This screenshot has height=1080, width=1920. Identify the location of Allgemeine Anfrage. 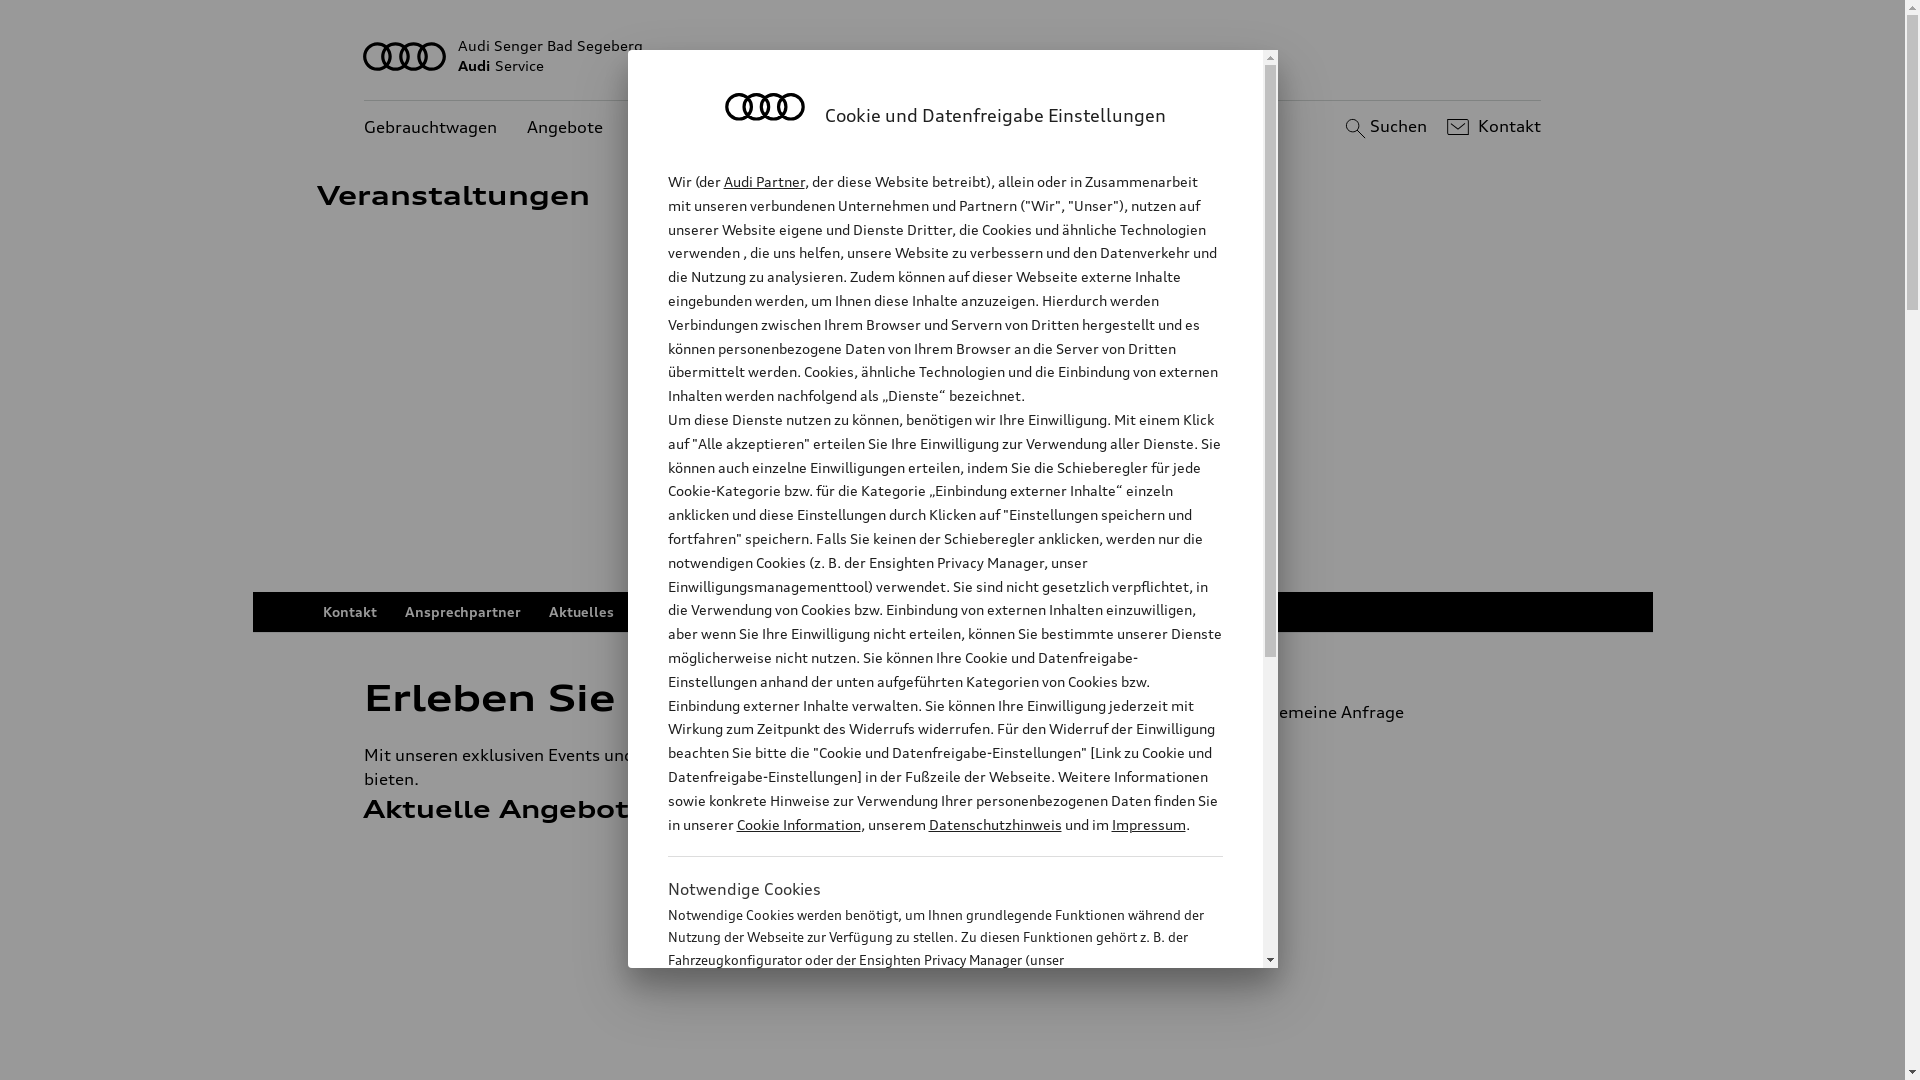
(1378, 712).